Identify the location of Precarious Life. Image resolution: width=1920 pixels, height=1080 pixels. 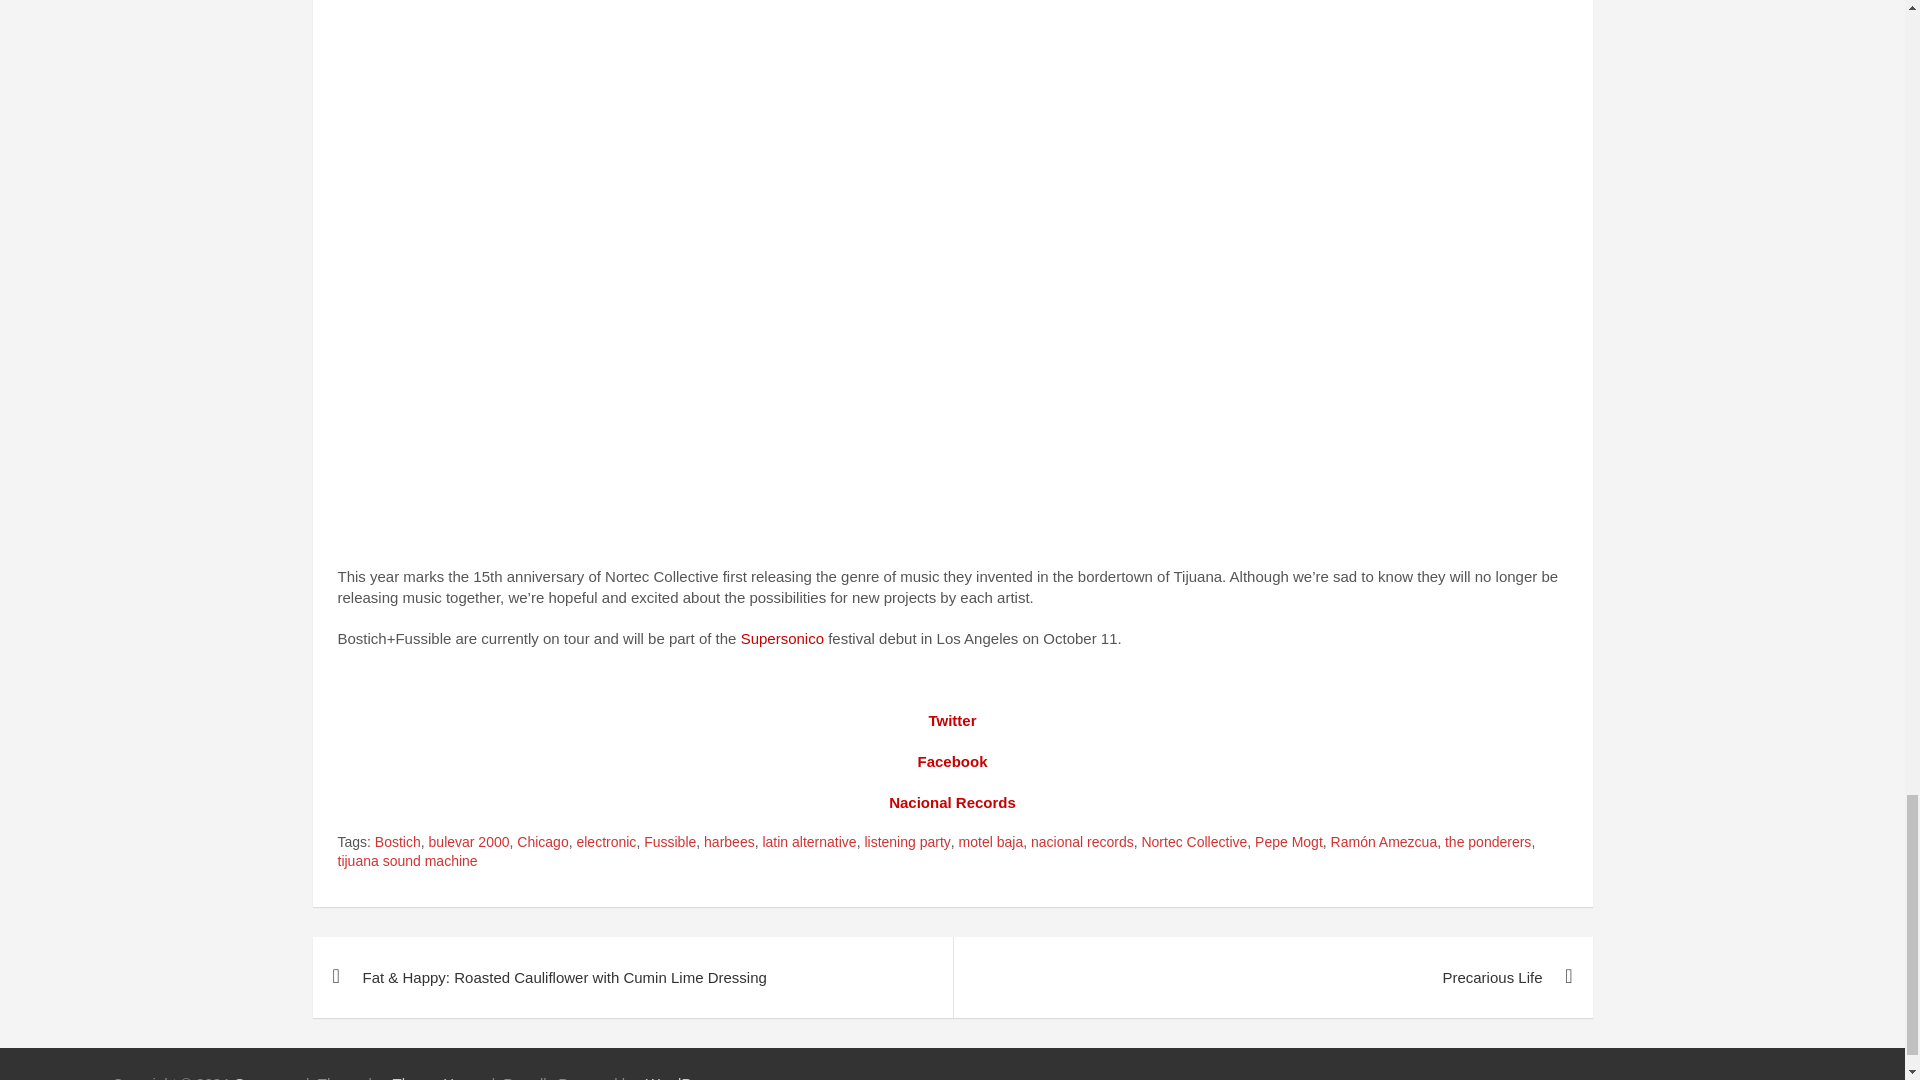
(1272, 978).